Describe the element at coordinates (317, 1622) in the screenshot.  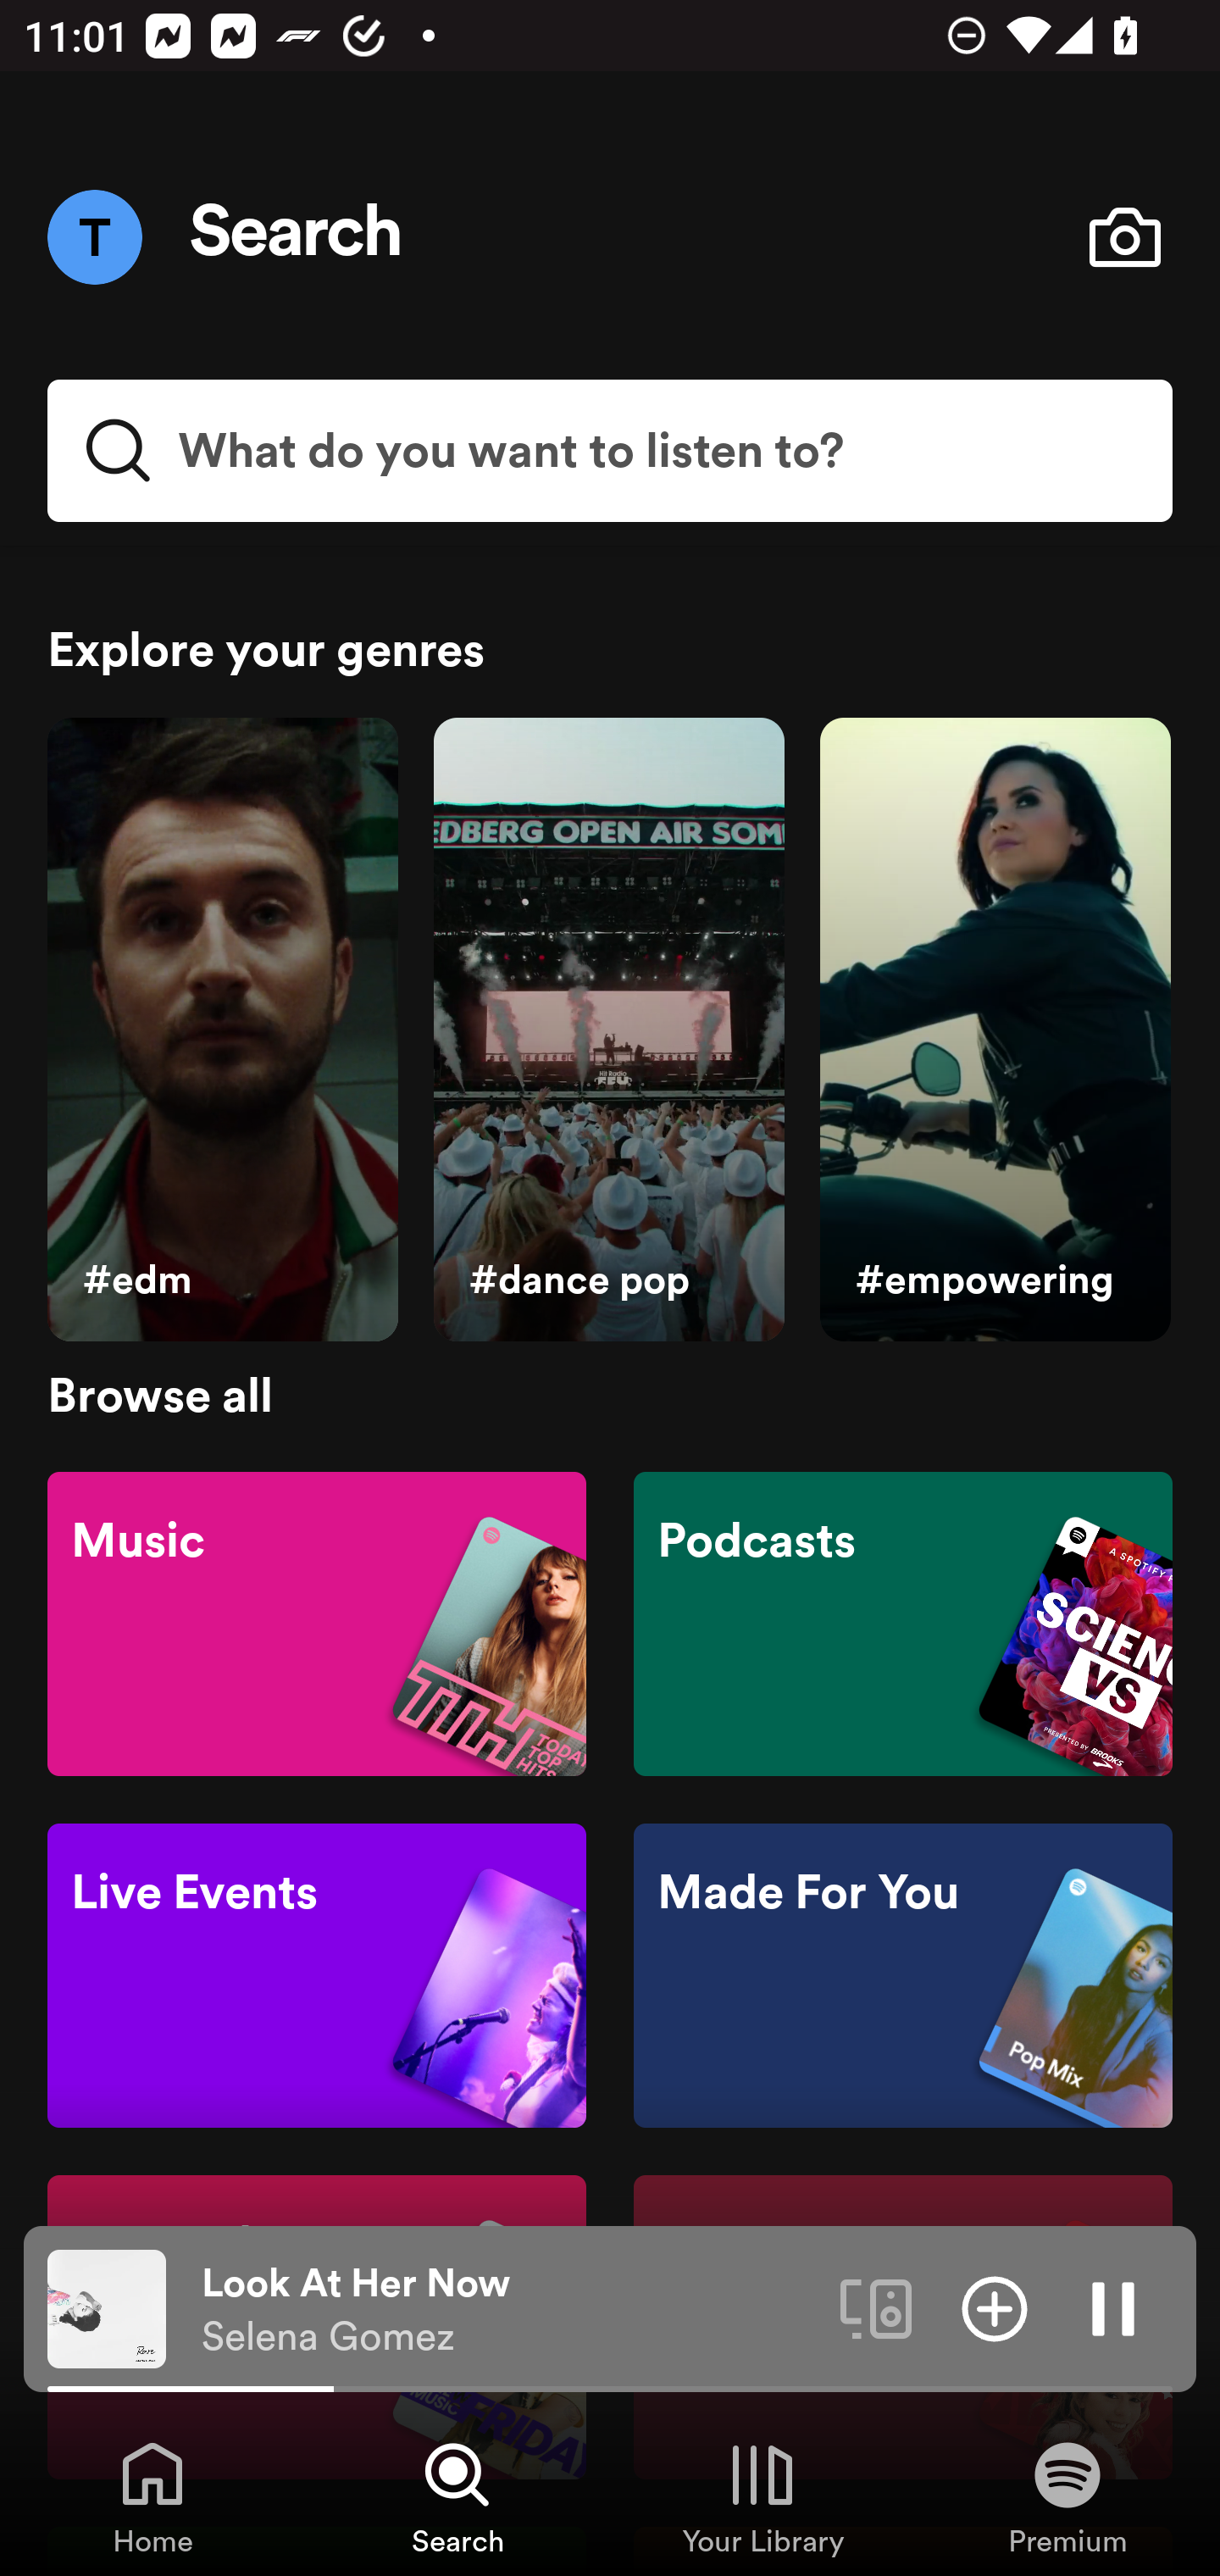
I see `Music` at that location.